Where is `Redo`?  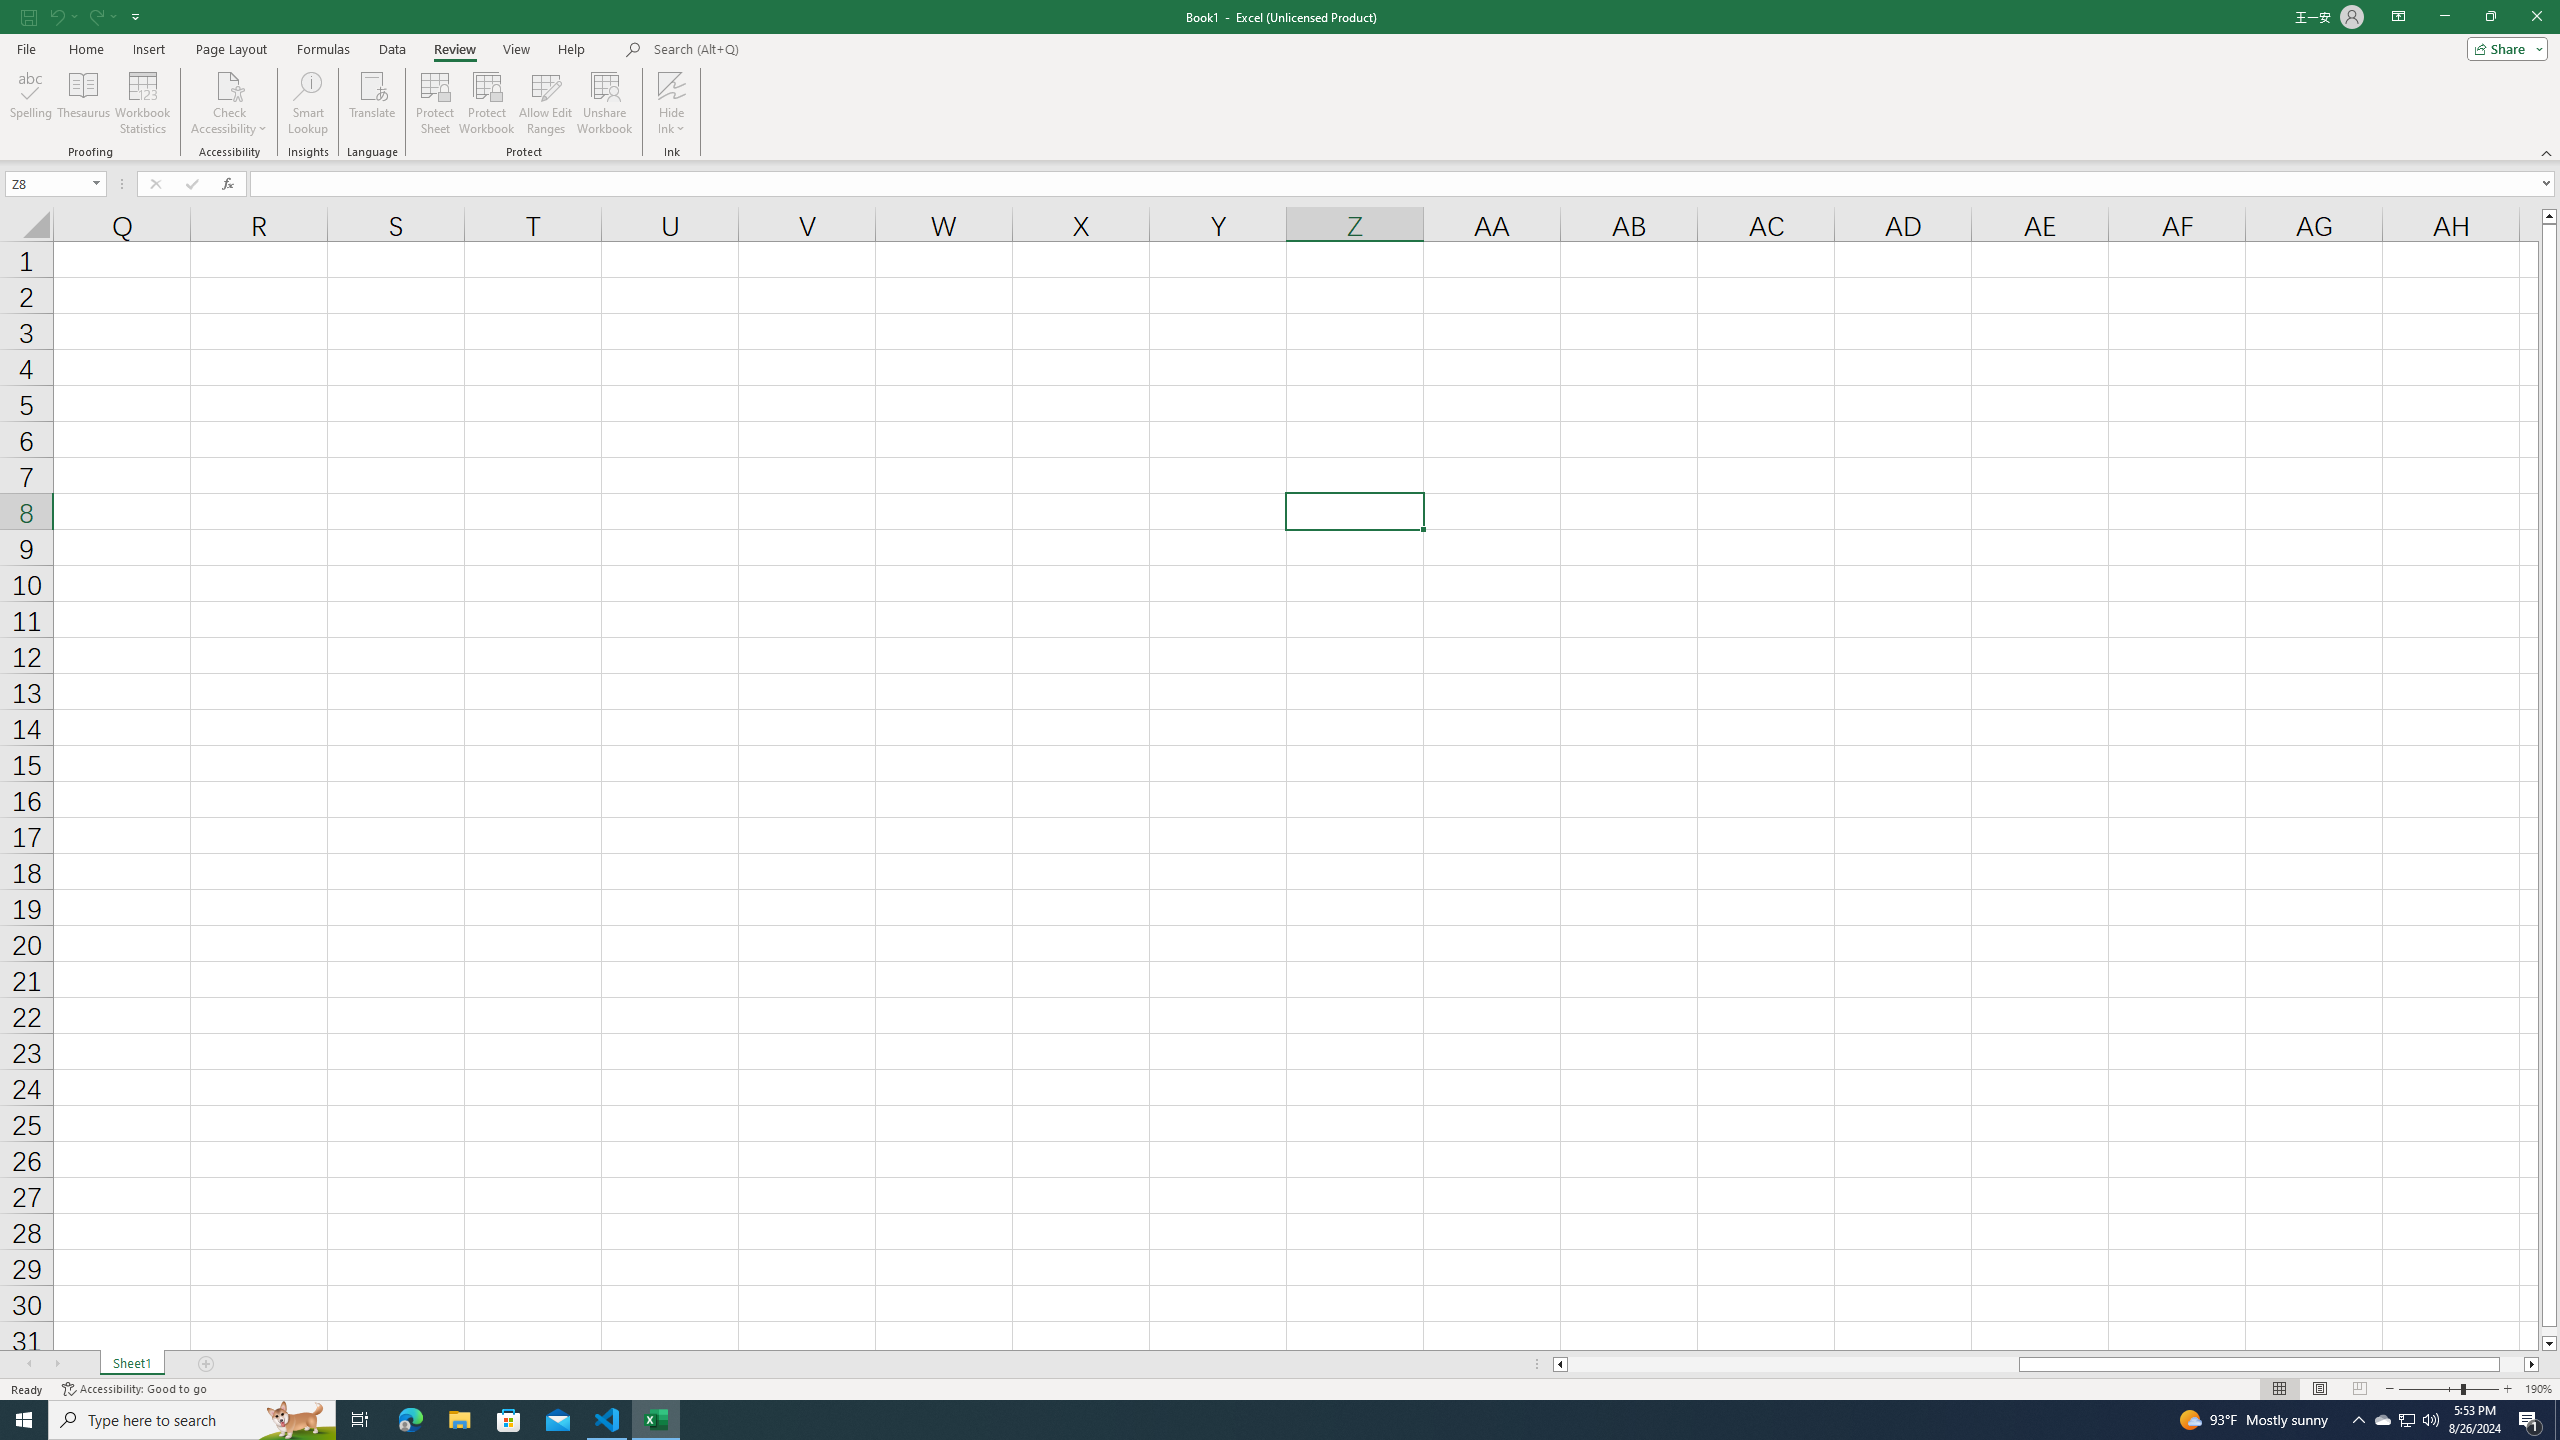 Redo is located at coordinates (100, 16).